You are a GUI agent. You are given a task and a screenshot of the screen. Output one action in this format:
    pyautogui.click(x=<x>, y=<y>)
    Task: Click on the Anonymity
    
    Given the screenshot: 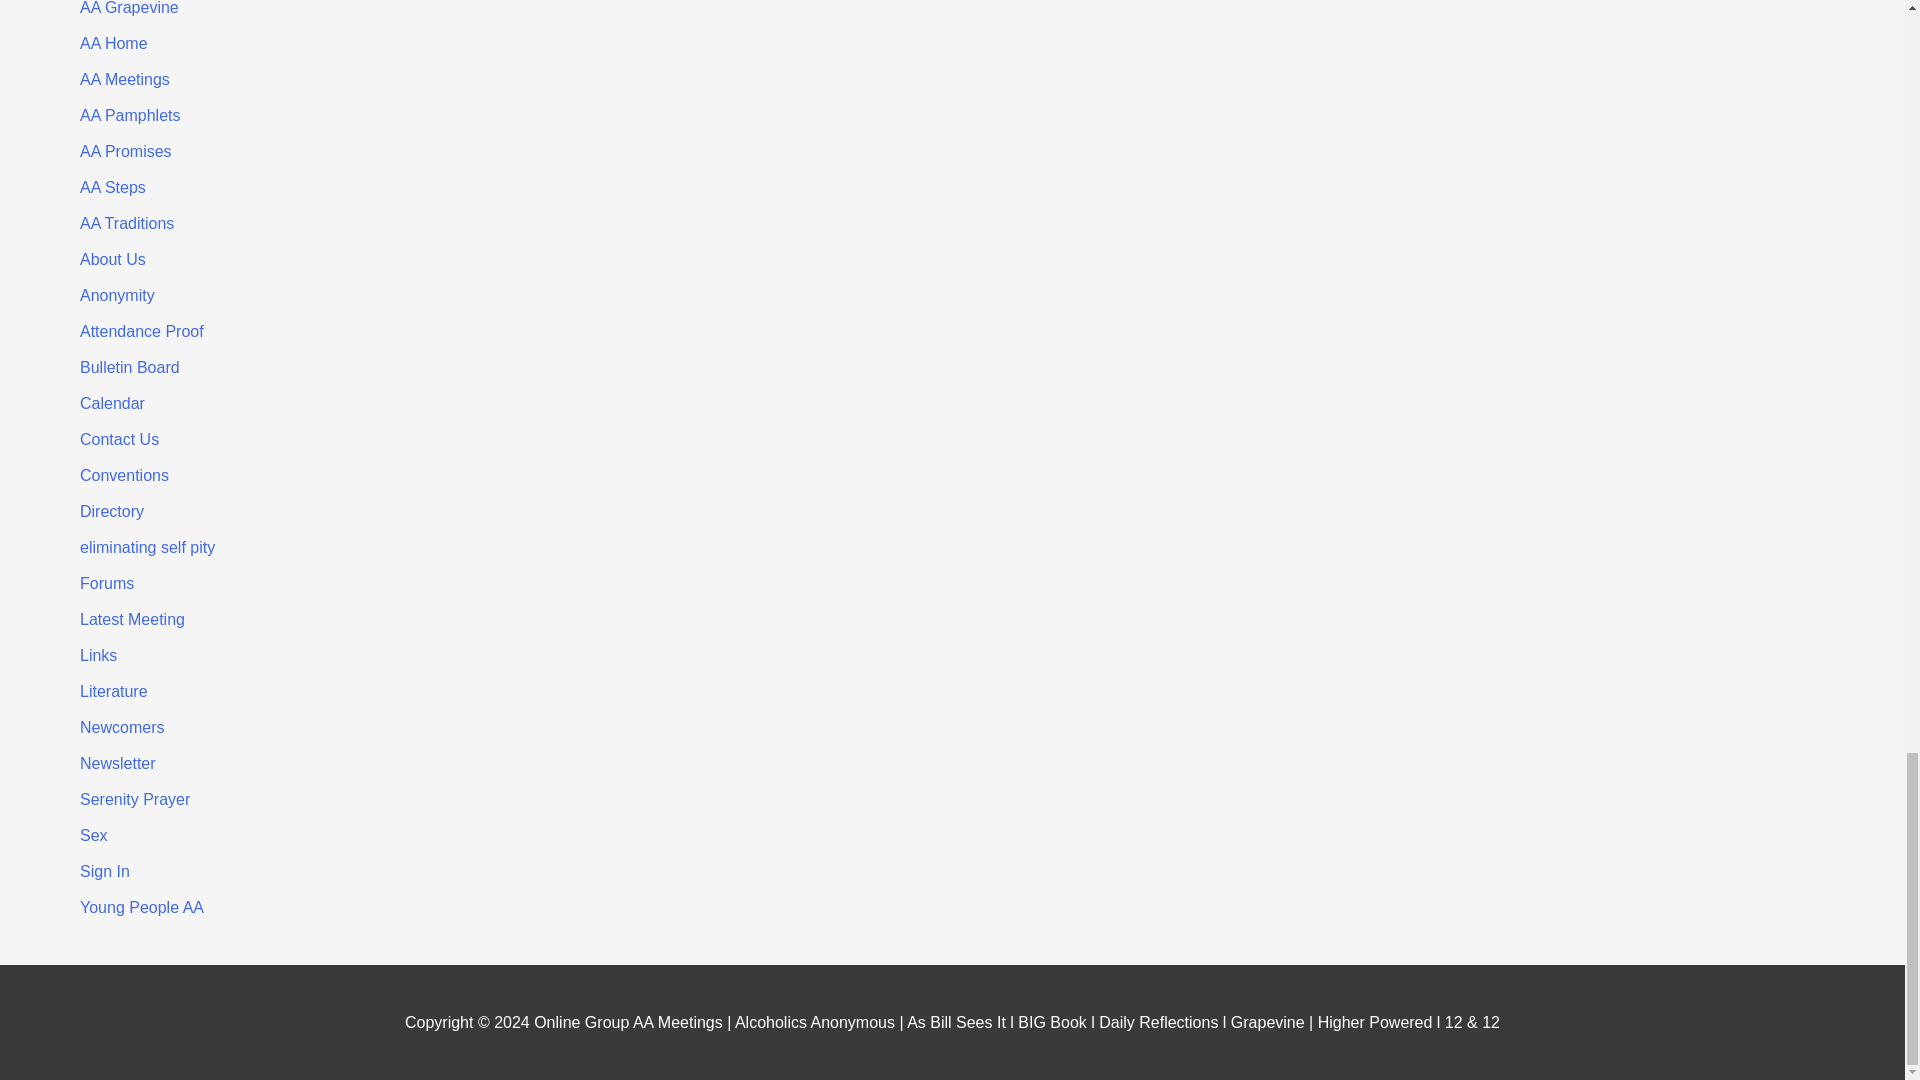 What is the action you would take?
    pyautogui.click(x=118, y=295)
    